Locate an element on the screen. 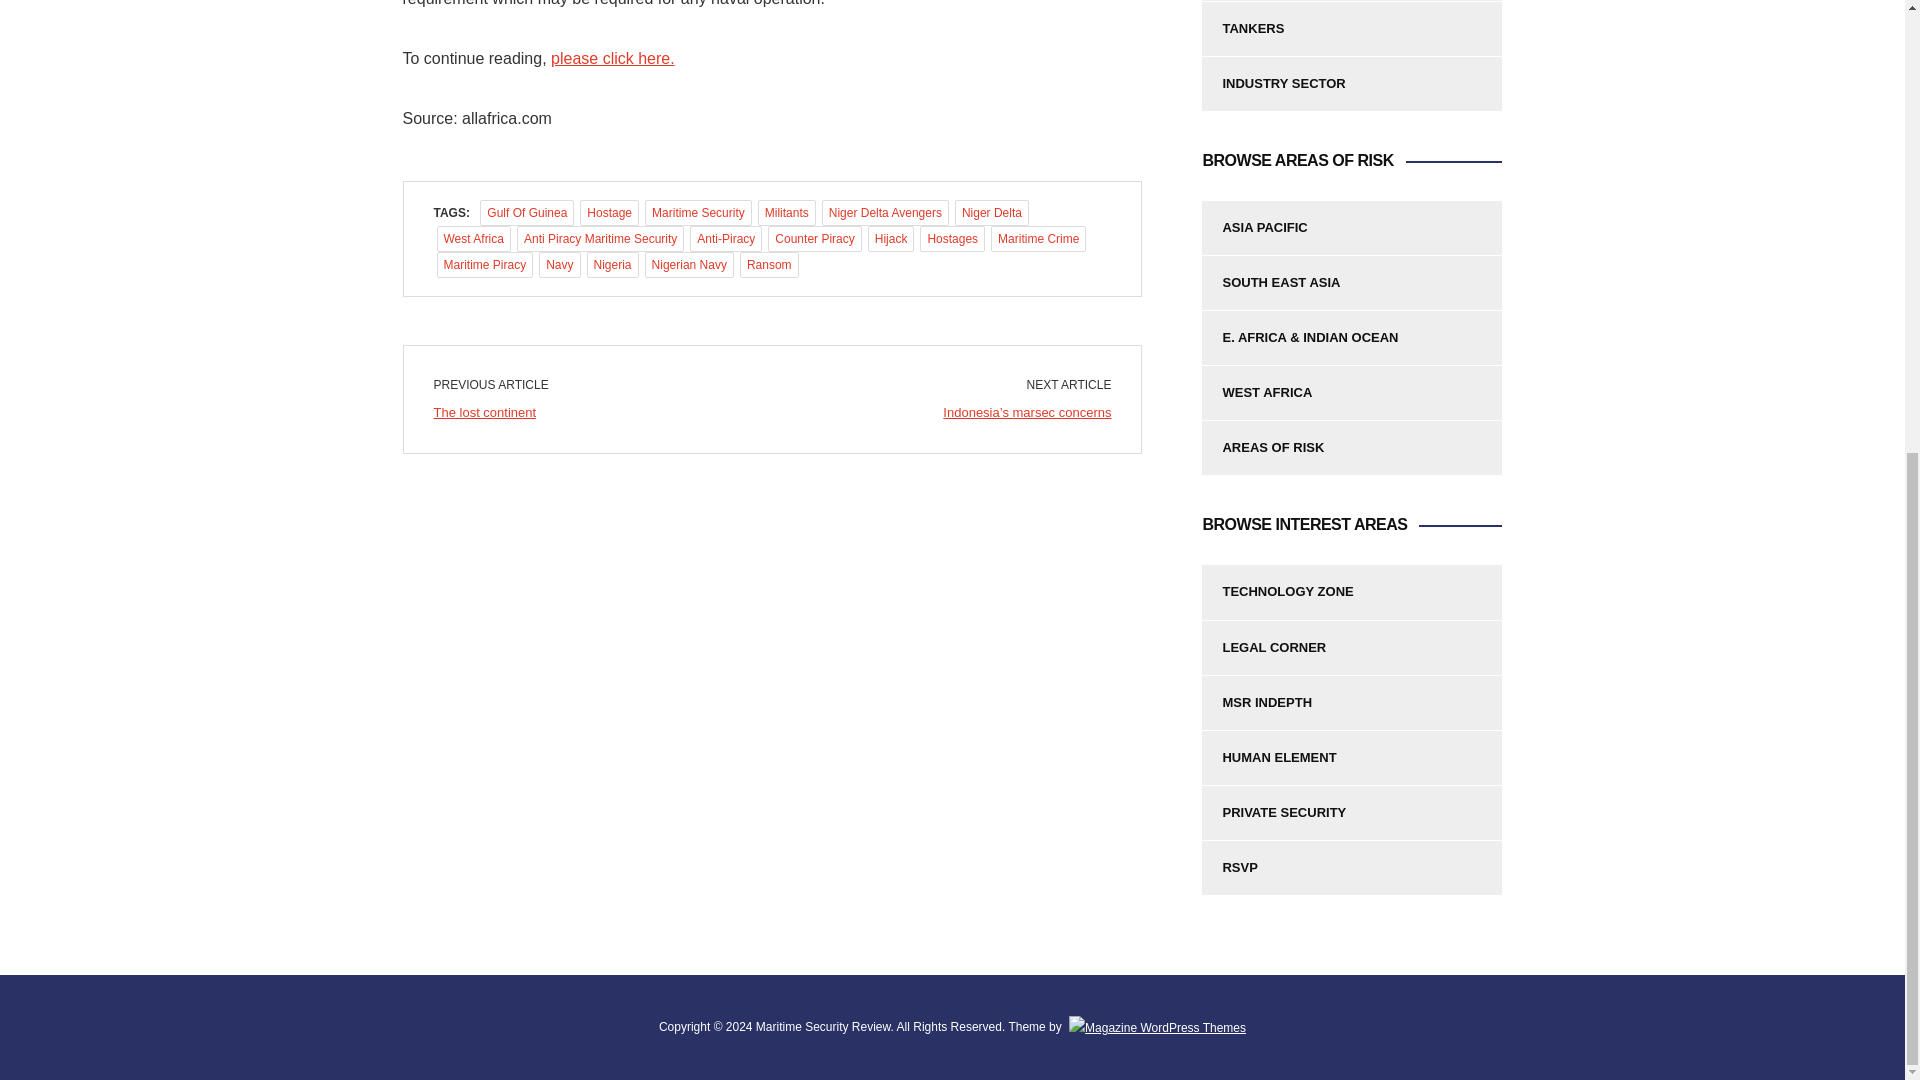  please click here. is located at coordinates (613, 58).